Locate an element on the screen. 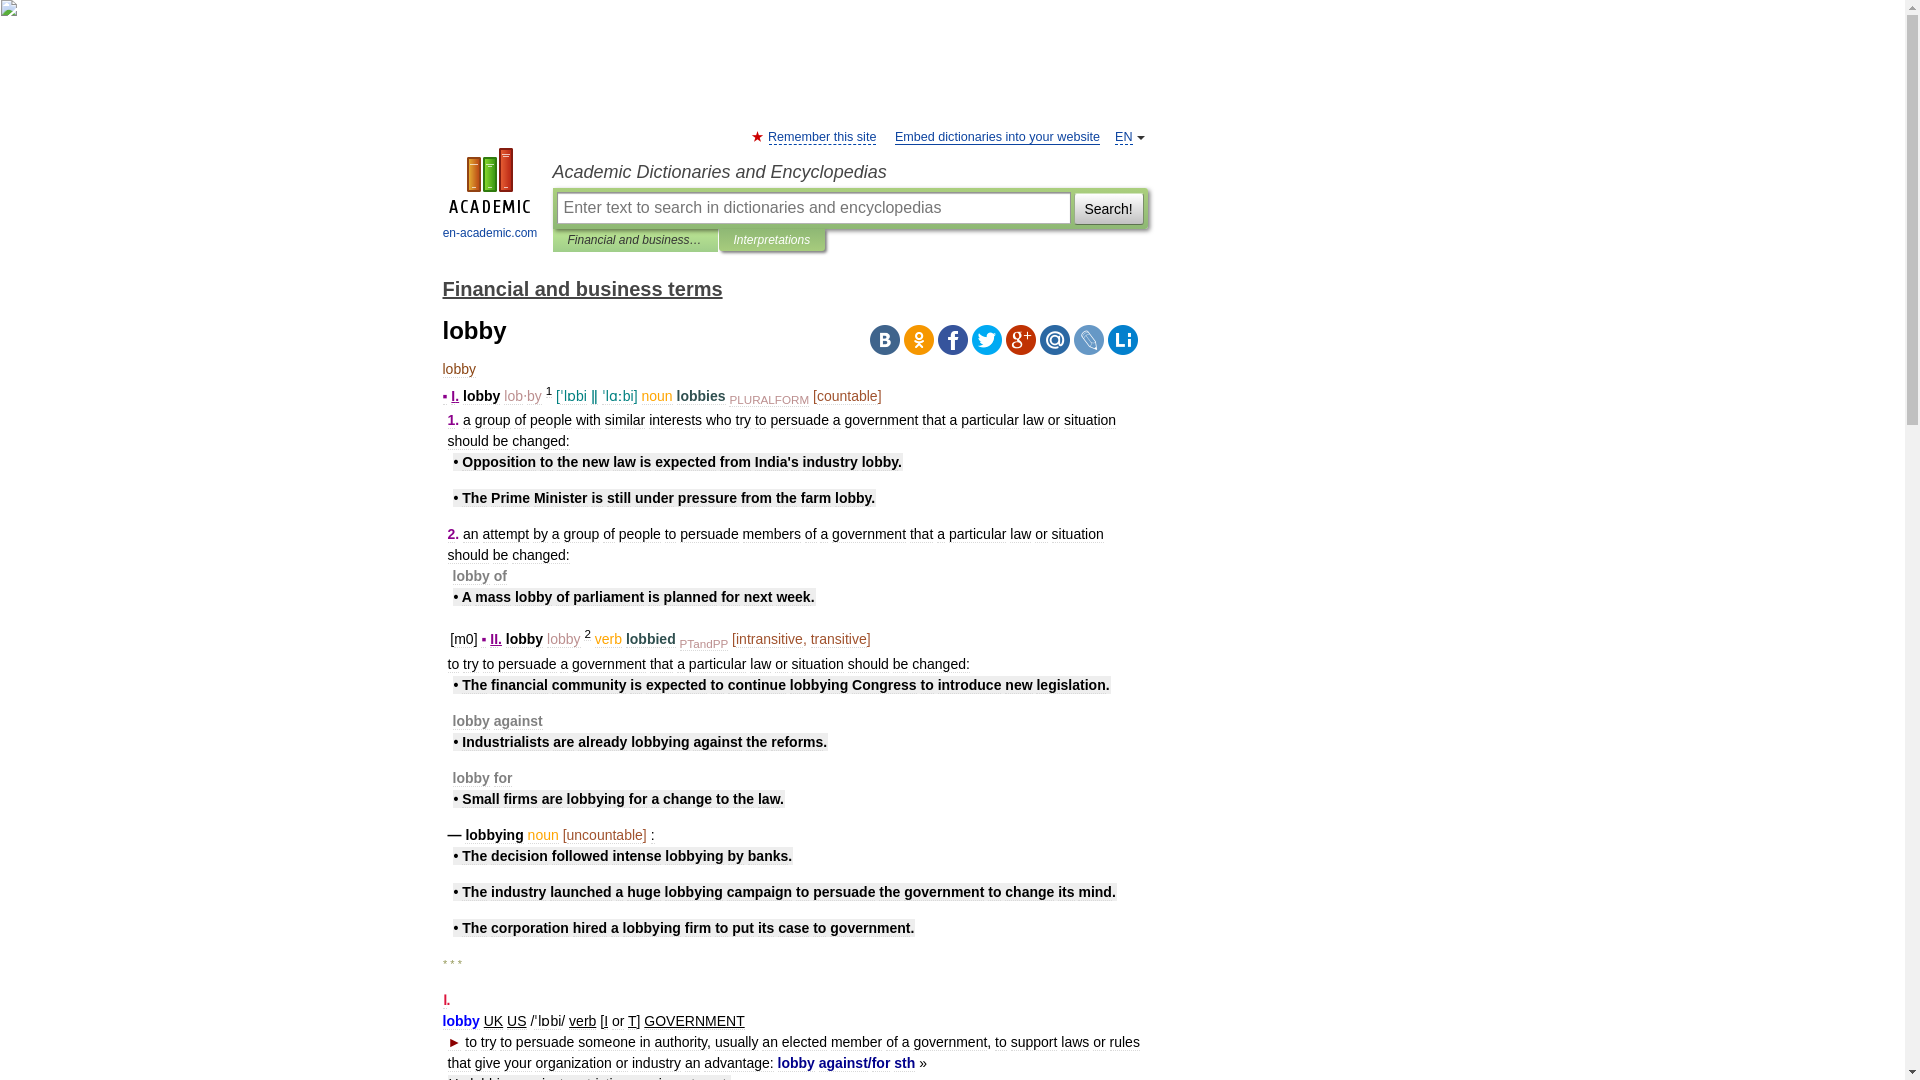 This screenshot has height=1080, width=1920. Financial and business terms is located at coordinates (581, 288).